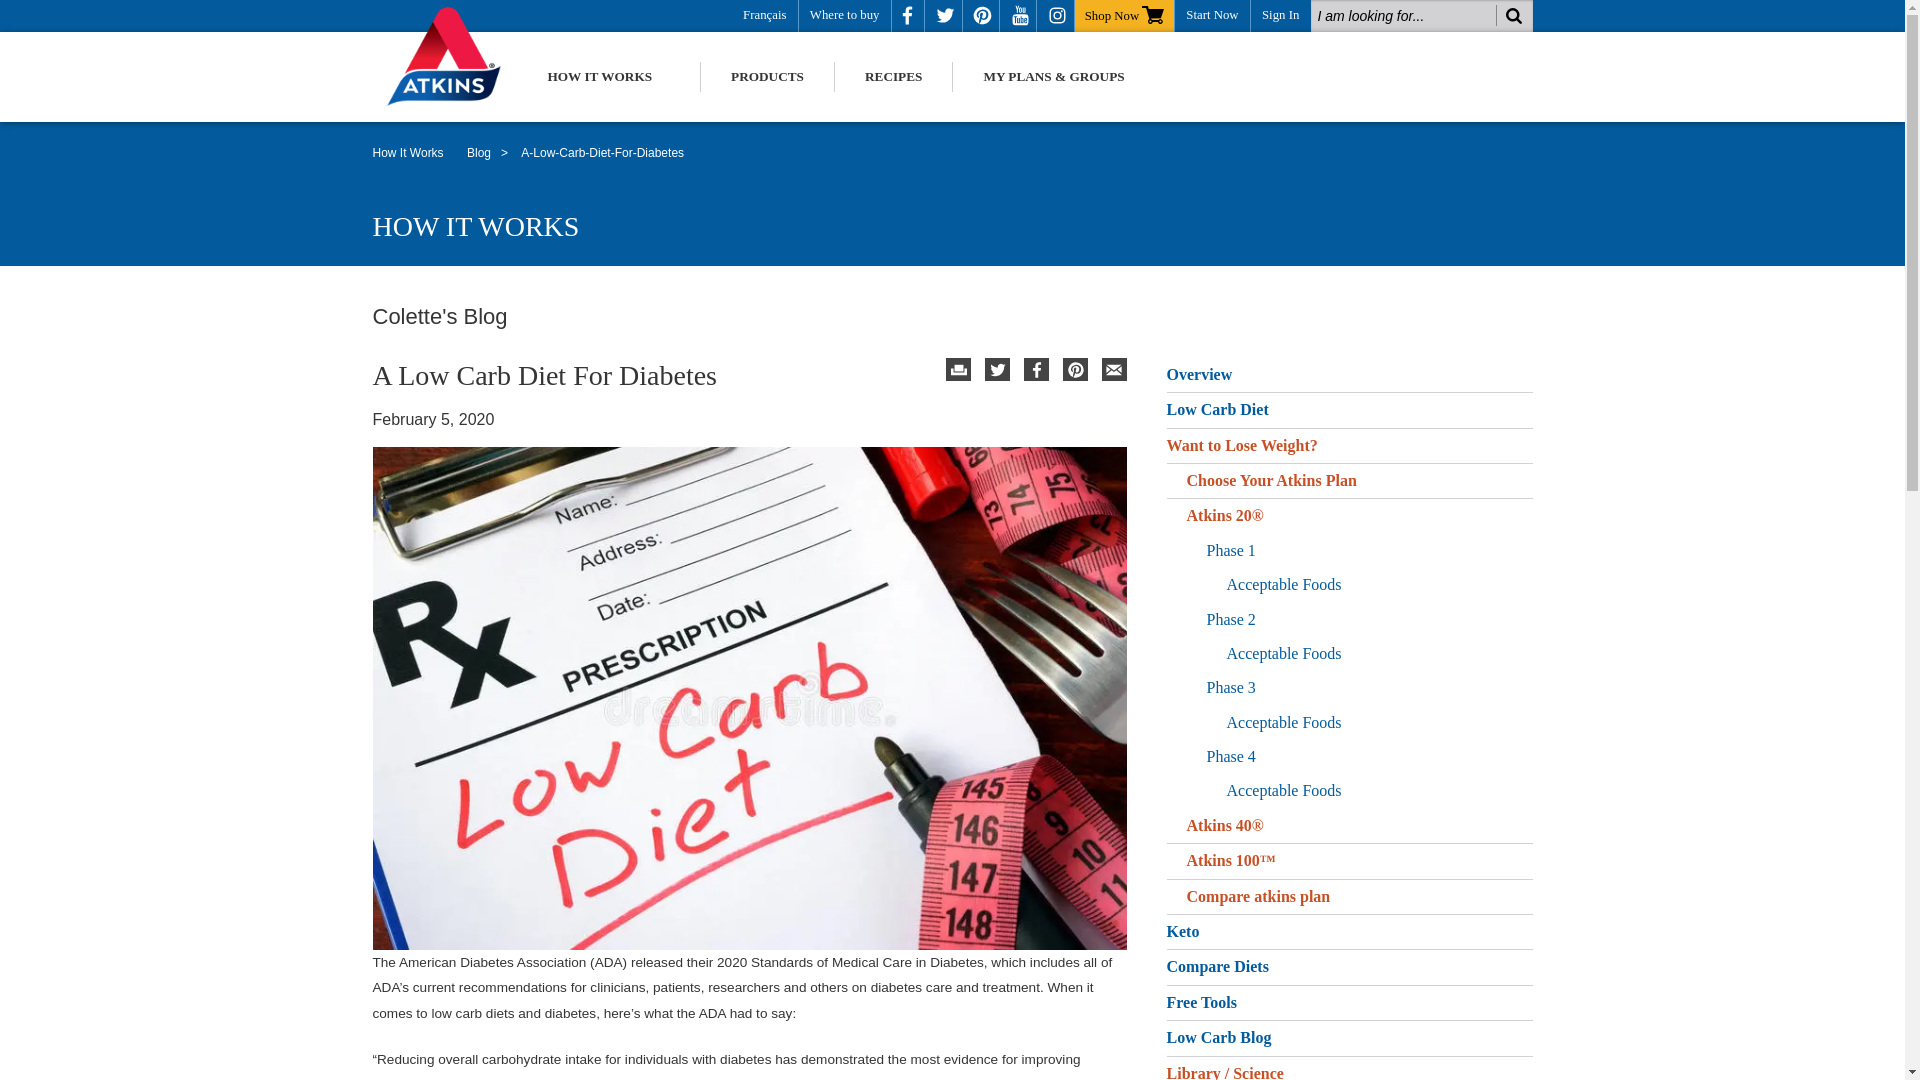 The image size is (1920, 1080). What do you see at coordinates (1124, 14) in the screenshot?
I see `Shop Now` at bounding box center [1124, 14].